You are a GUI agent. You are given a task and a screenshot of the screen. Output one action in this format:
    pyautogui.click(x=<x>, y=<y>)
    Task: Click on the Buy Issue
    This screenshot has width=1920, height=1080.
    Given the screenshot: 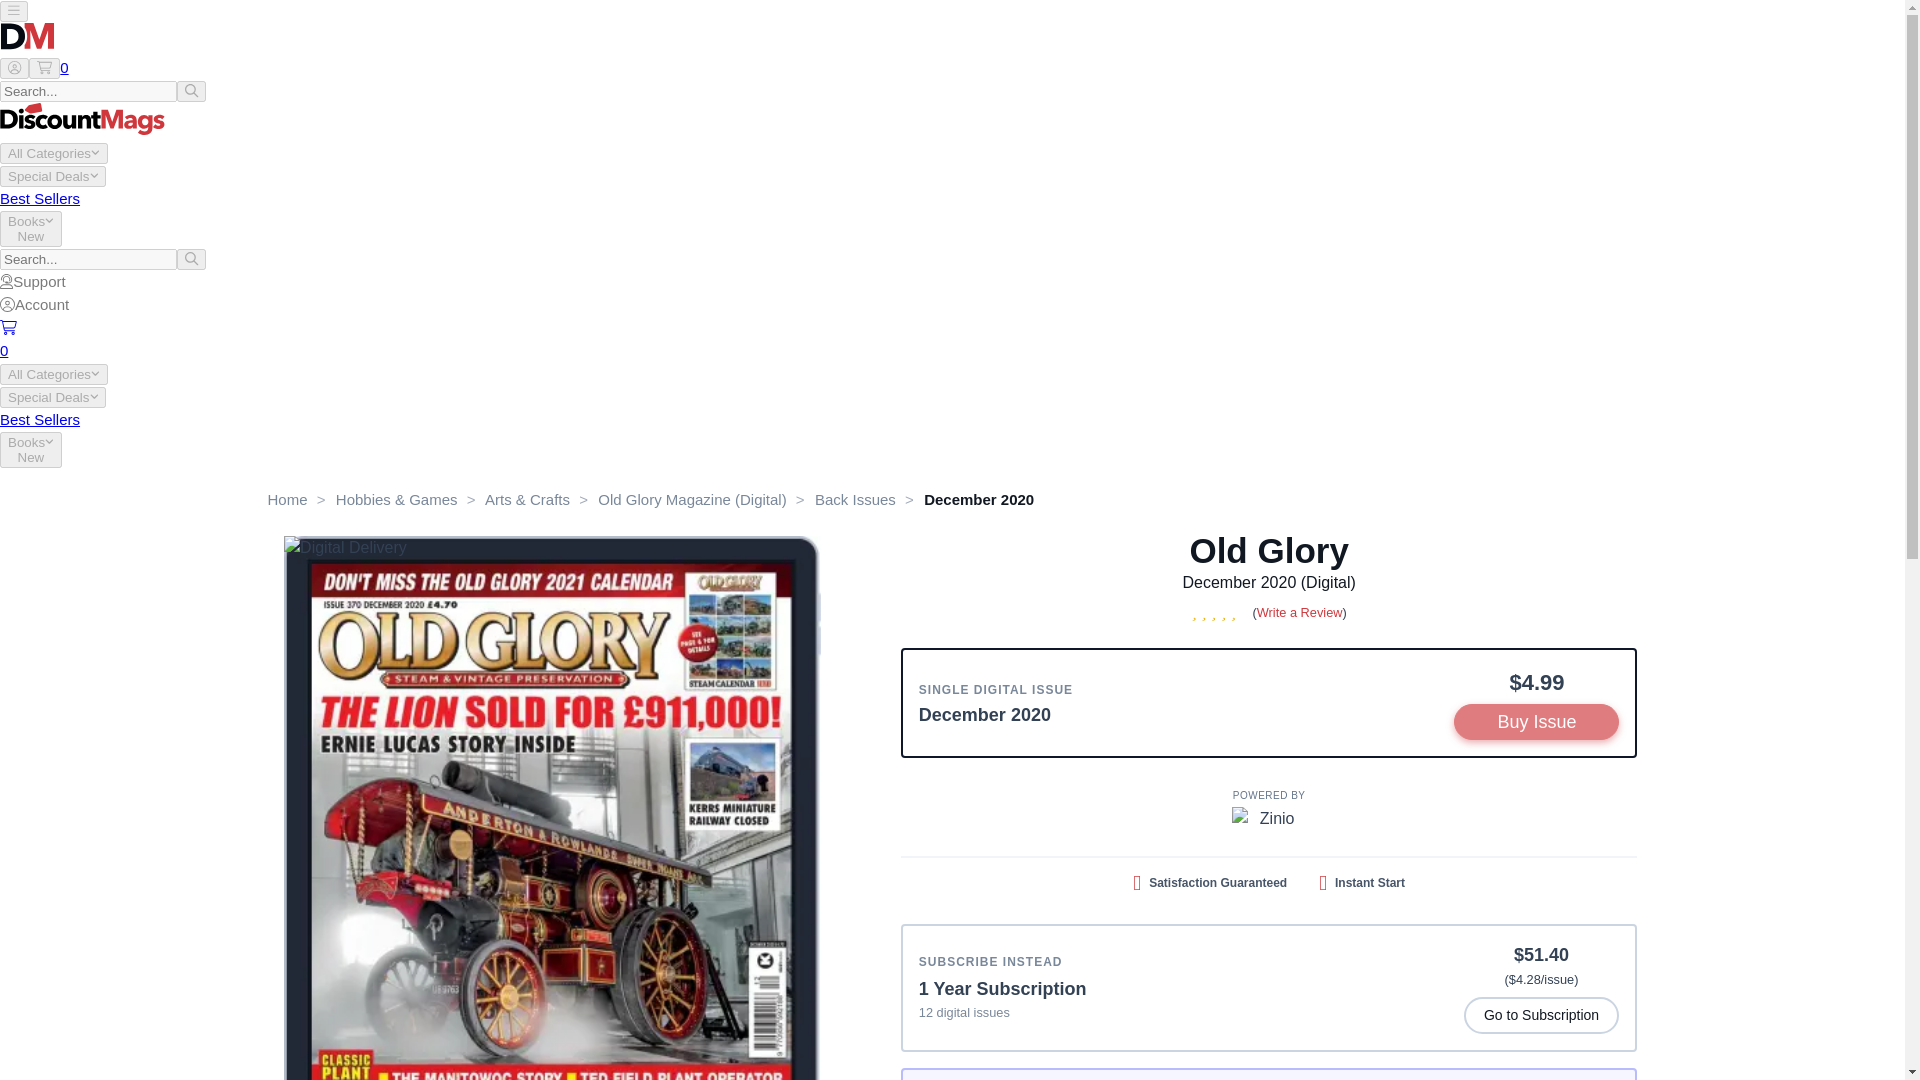 What is the action you would take?
    pyautogui.click(x=1536, y=722)
    